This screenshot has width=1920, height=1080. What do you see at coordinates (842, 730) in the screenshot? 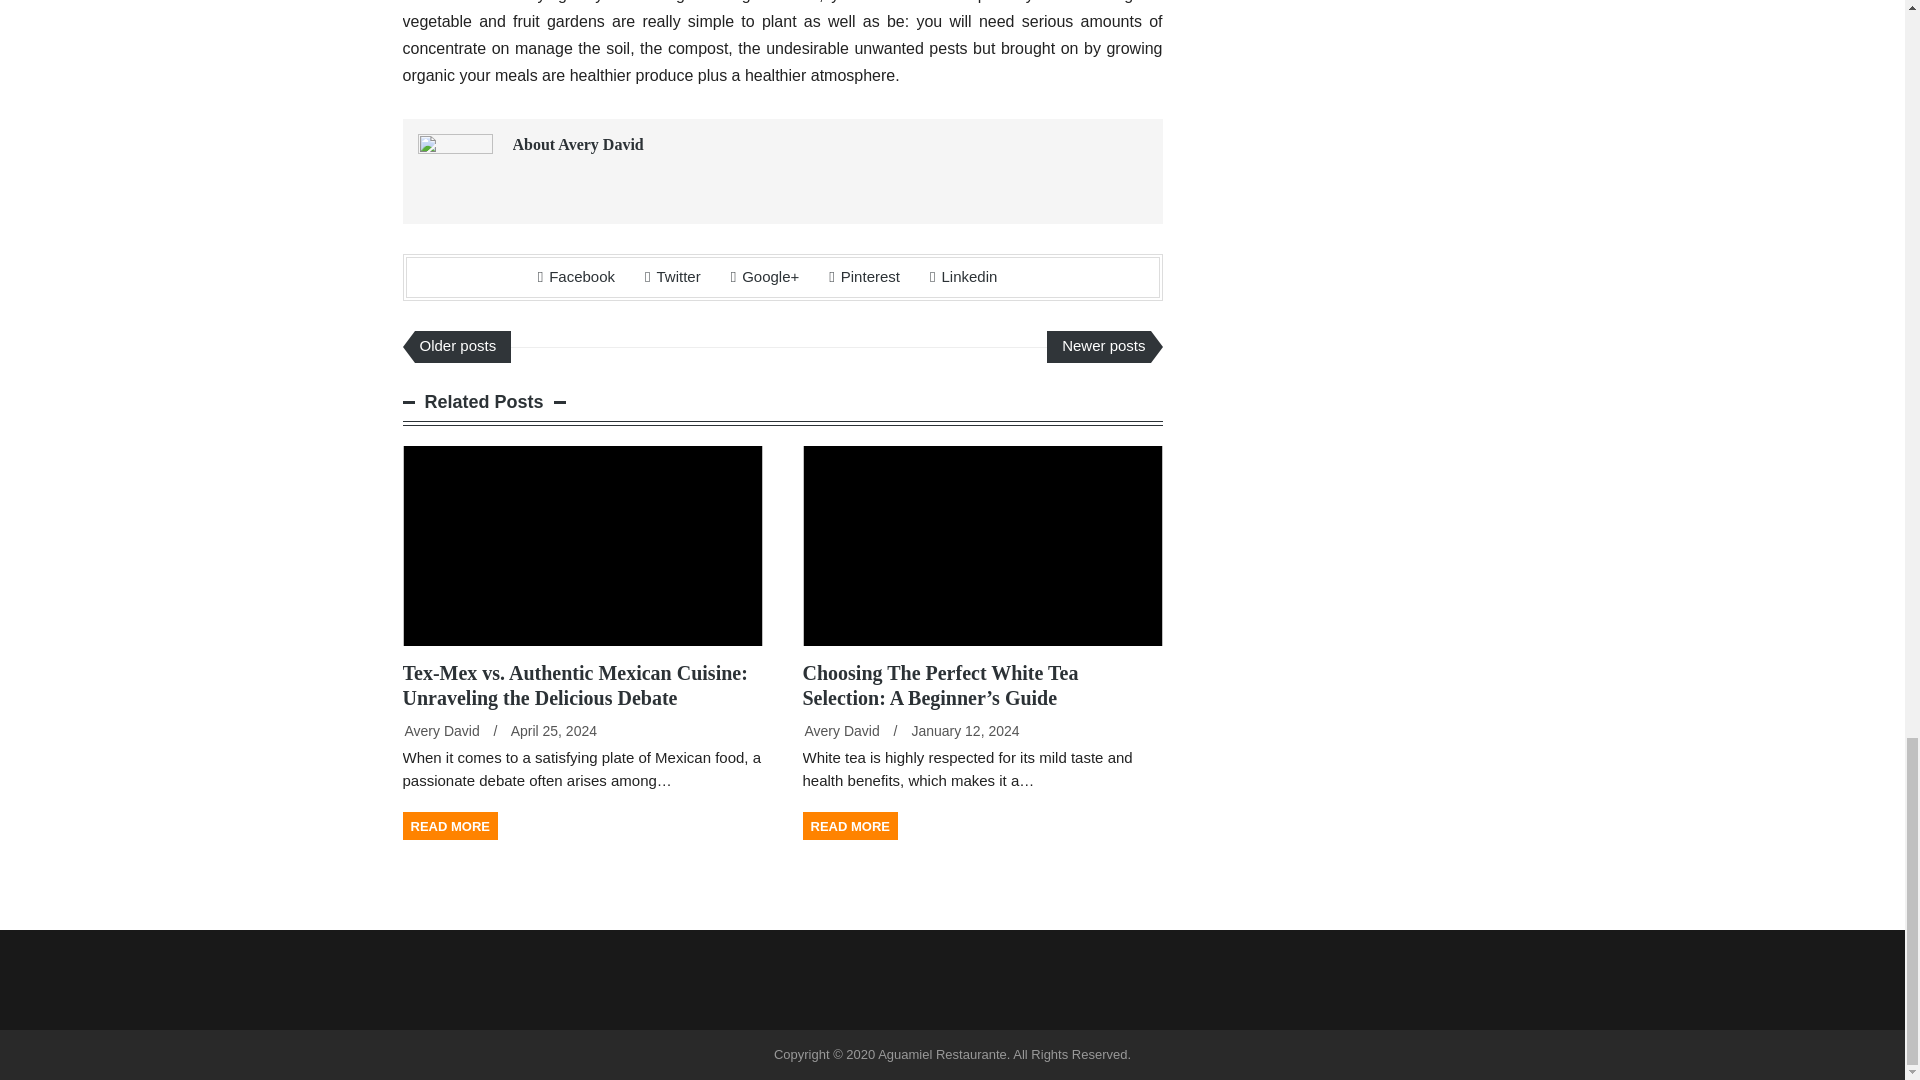
I see `Avery David` at bounding box center [842, 730].